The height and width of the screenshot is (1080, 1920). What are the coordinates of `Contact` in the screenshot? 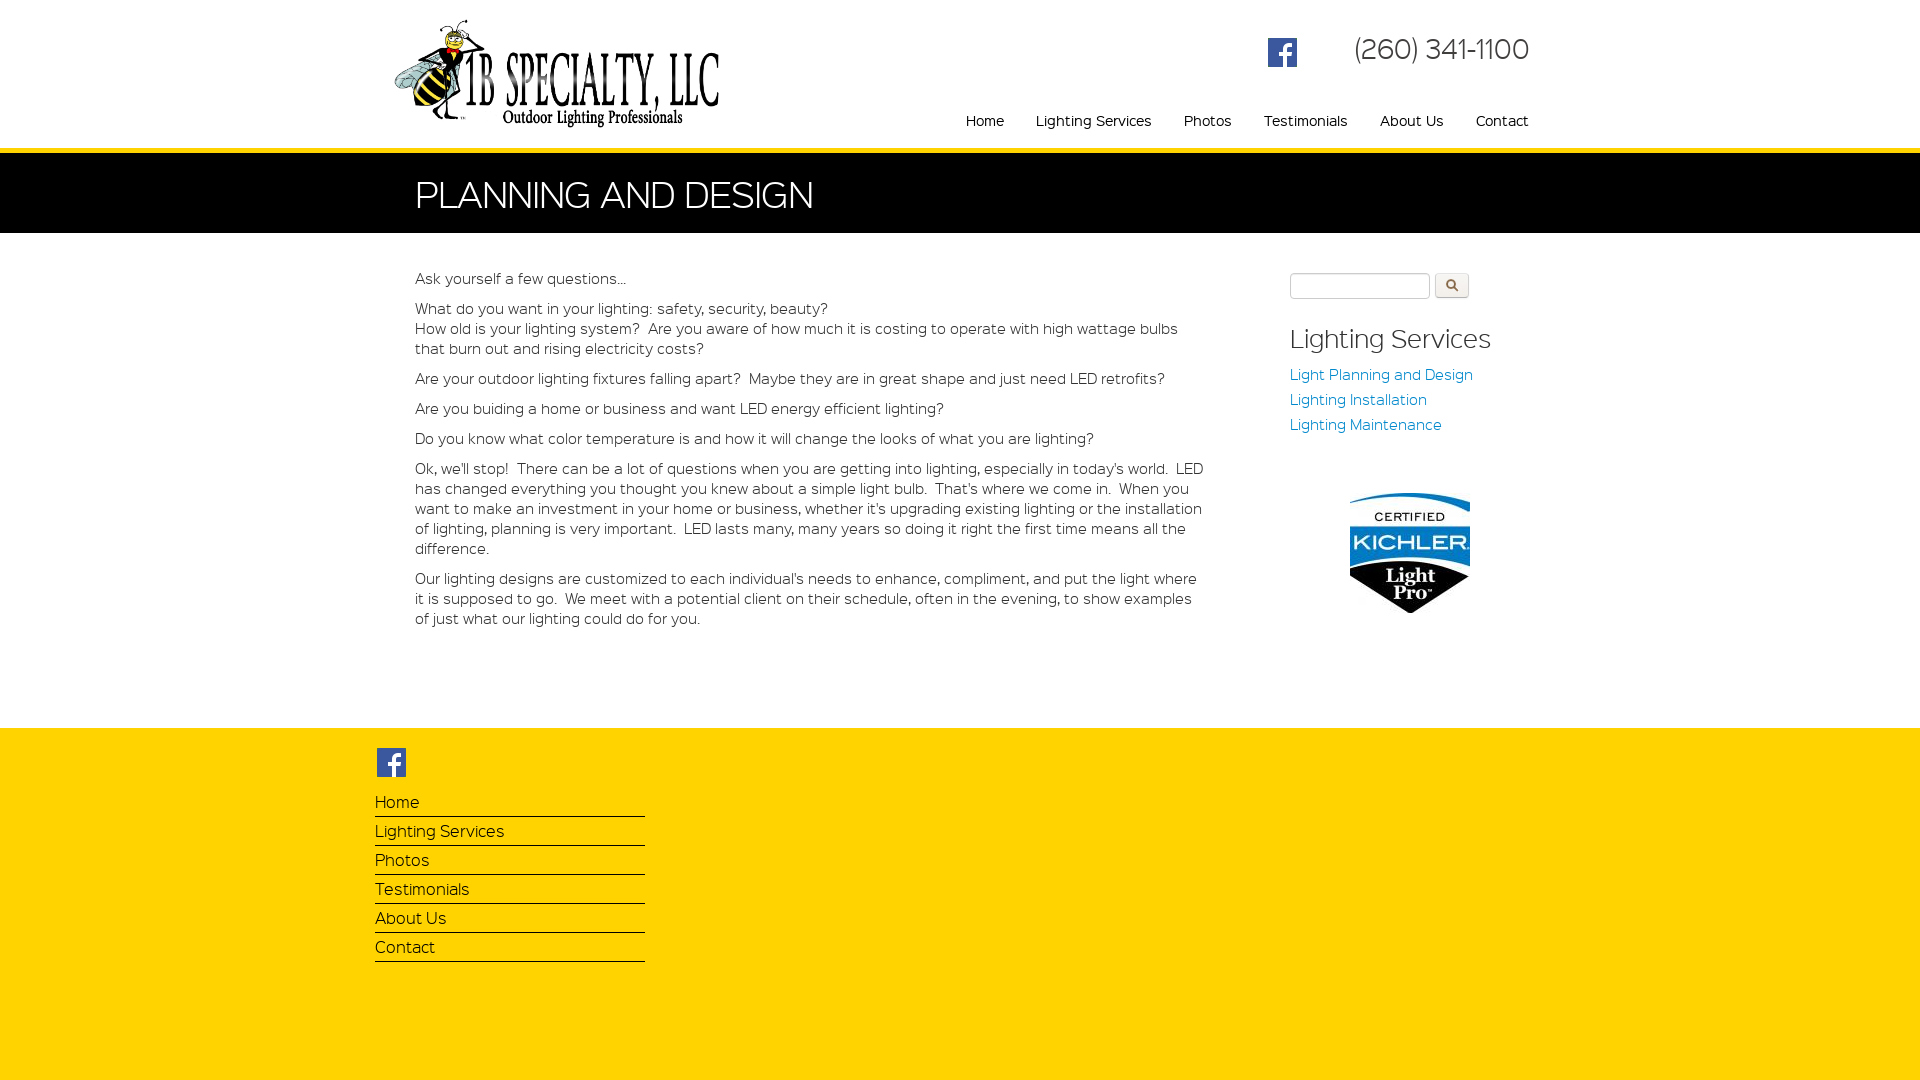 It's located at (510, 950).